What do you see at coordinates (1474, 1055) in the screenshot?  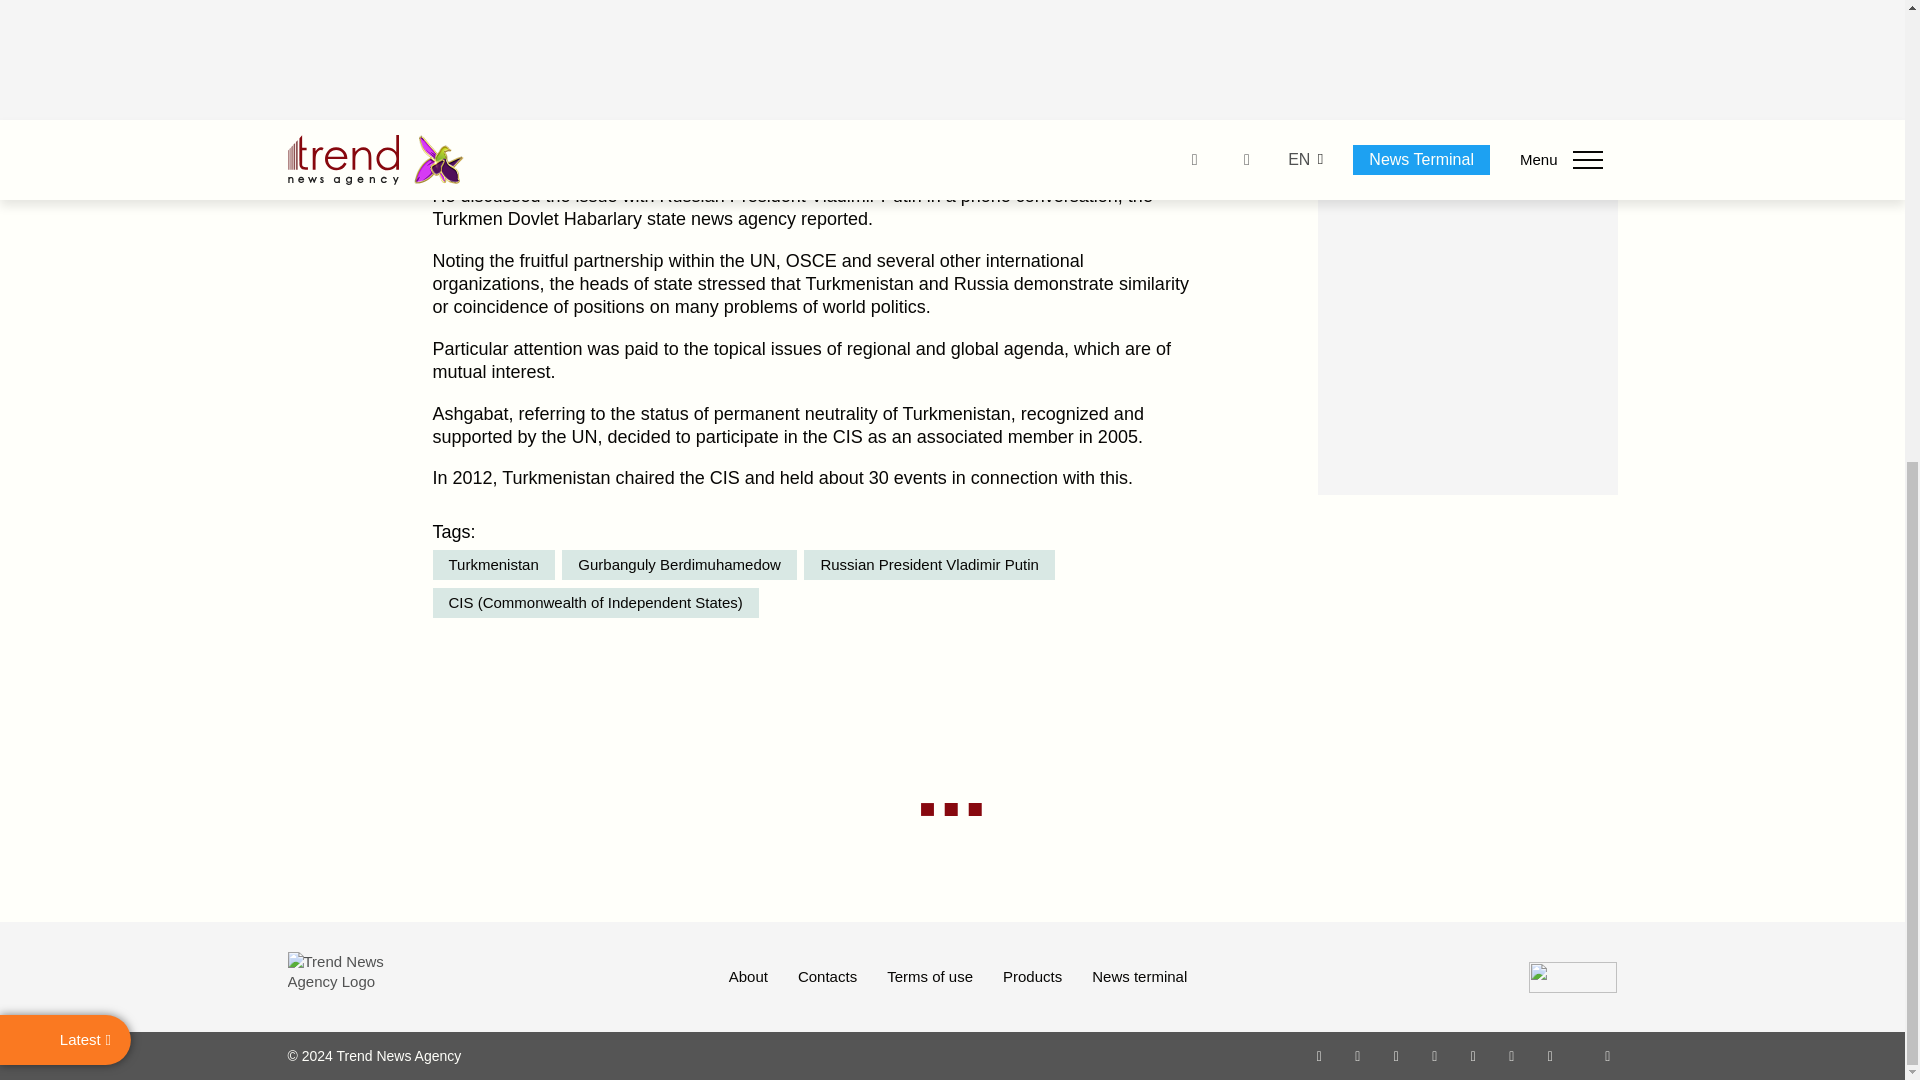 I see `Telegram` at bounding box center [1474, 1055].